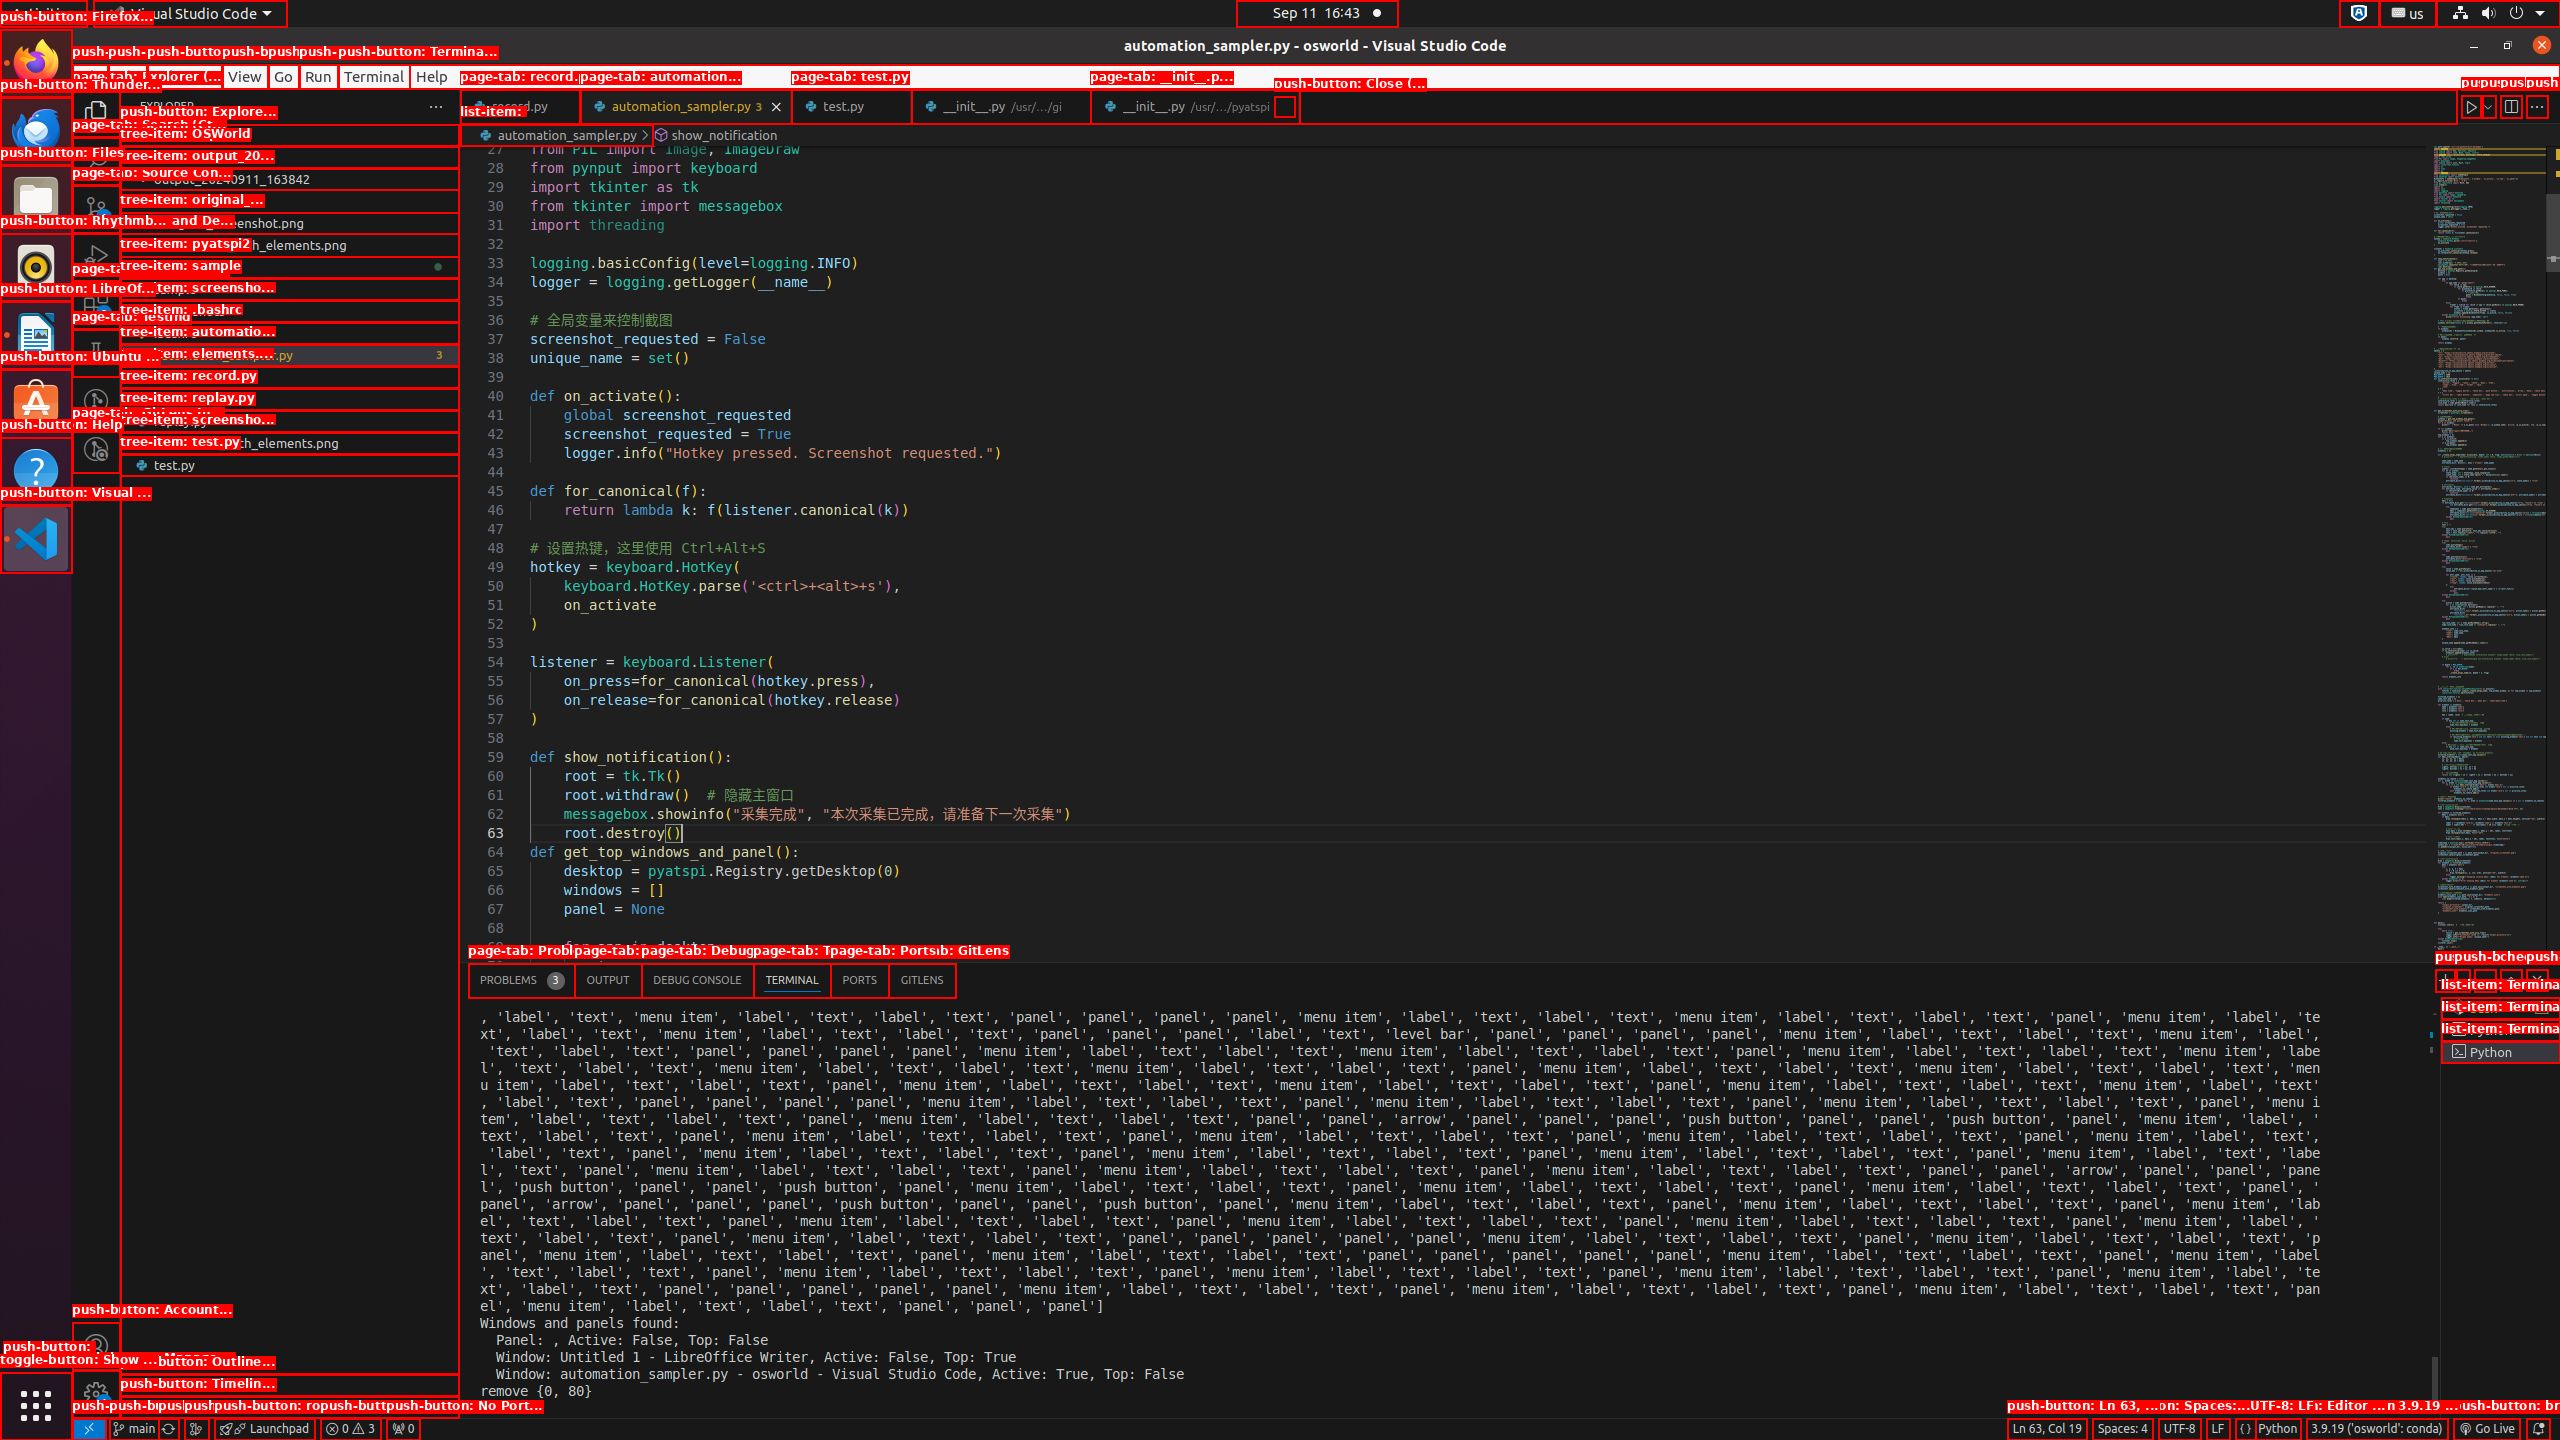 The height and width of the screenshot is (1440, 2560). I want to click on Run, so click(318, 76).